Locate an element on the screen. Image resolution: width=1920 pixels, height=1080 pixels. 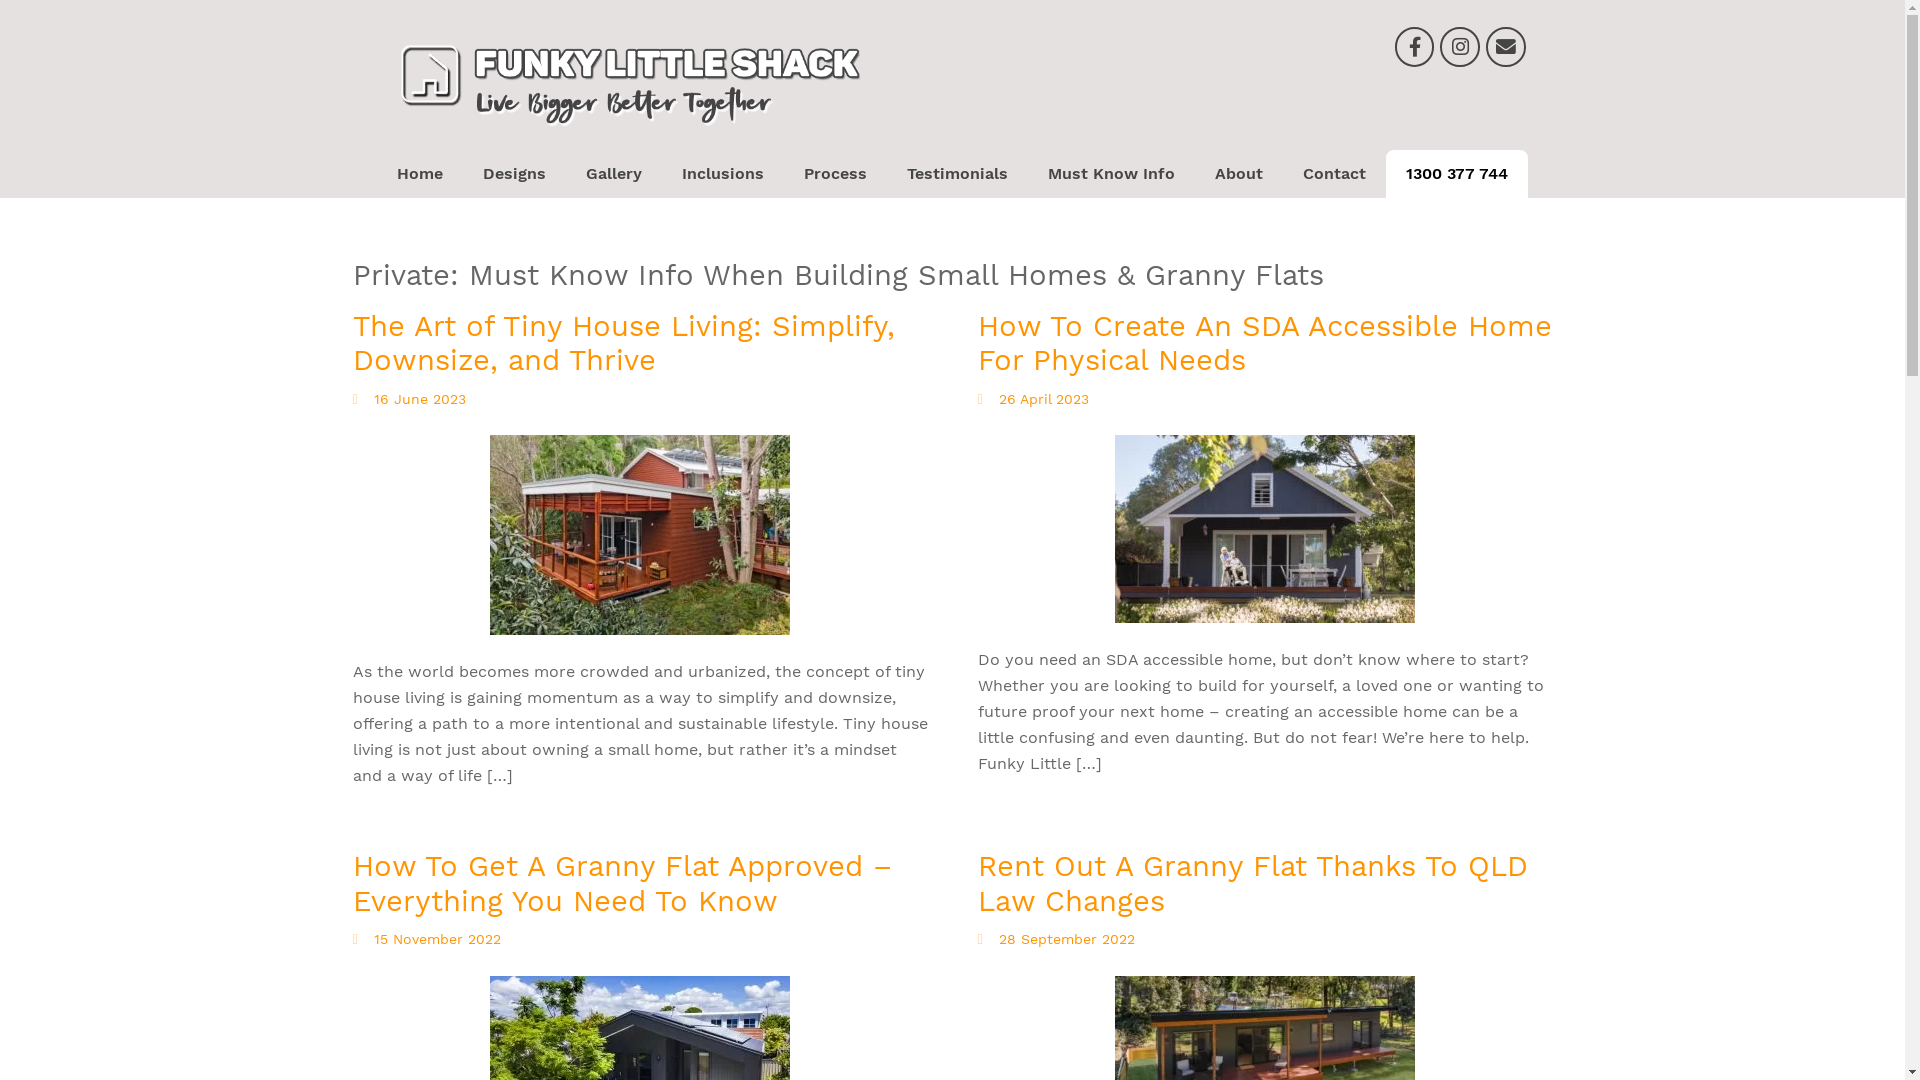
Funky Little Shack is located at coordinates (652, 164).